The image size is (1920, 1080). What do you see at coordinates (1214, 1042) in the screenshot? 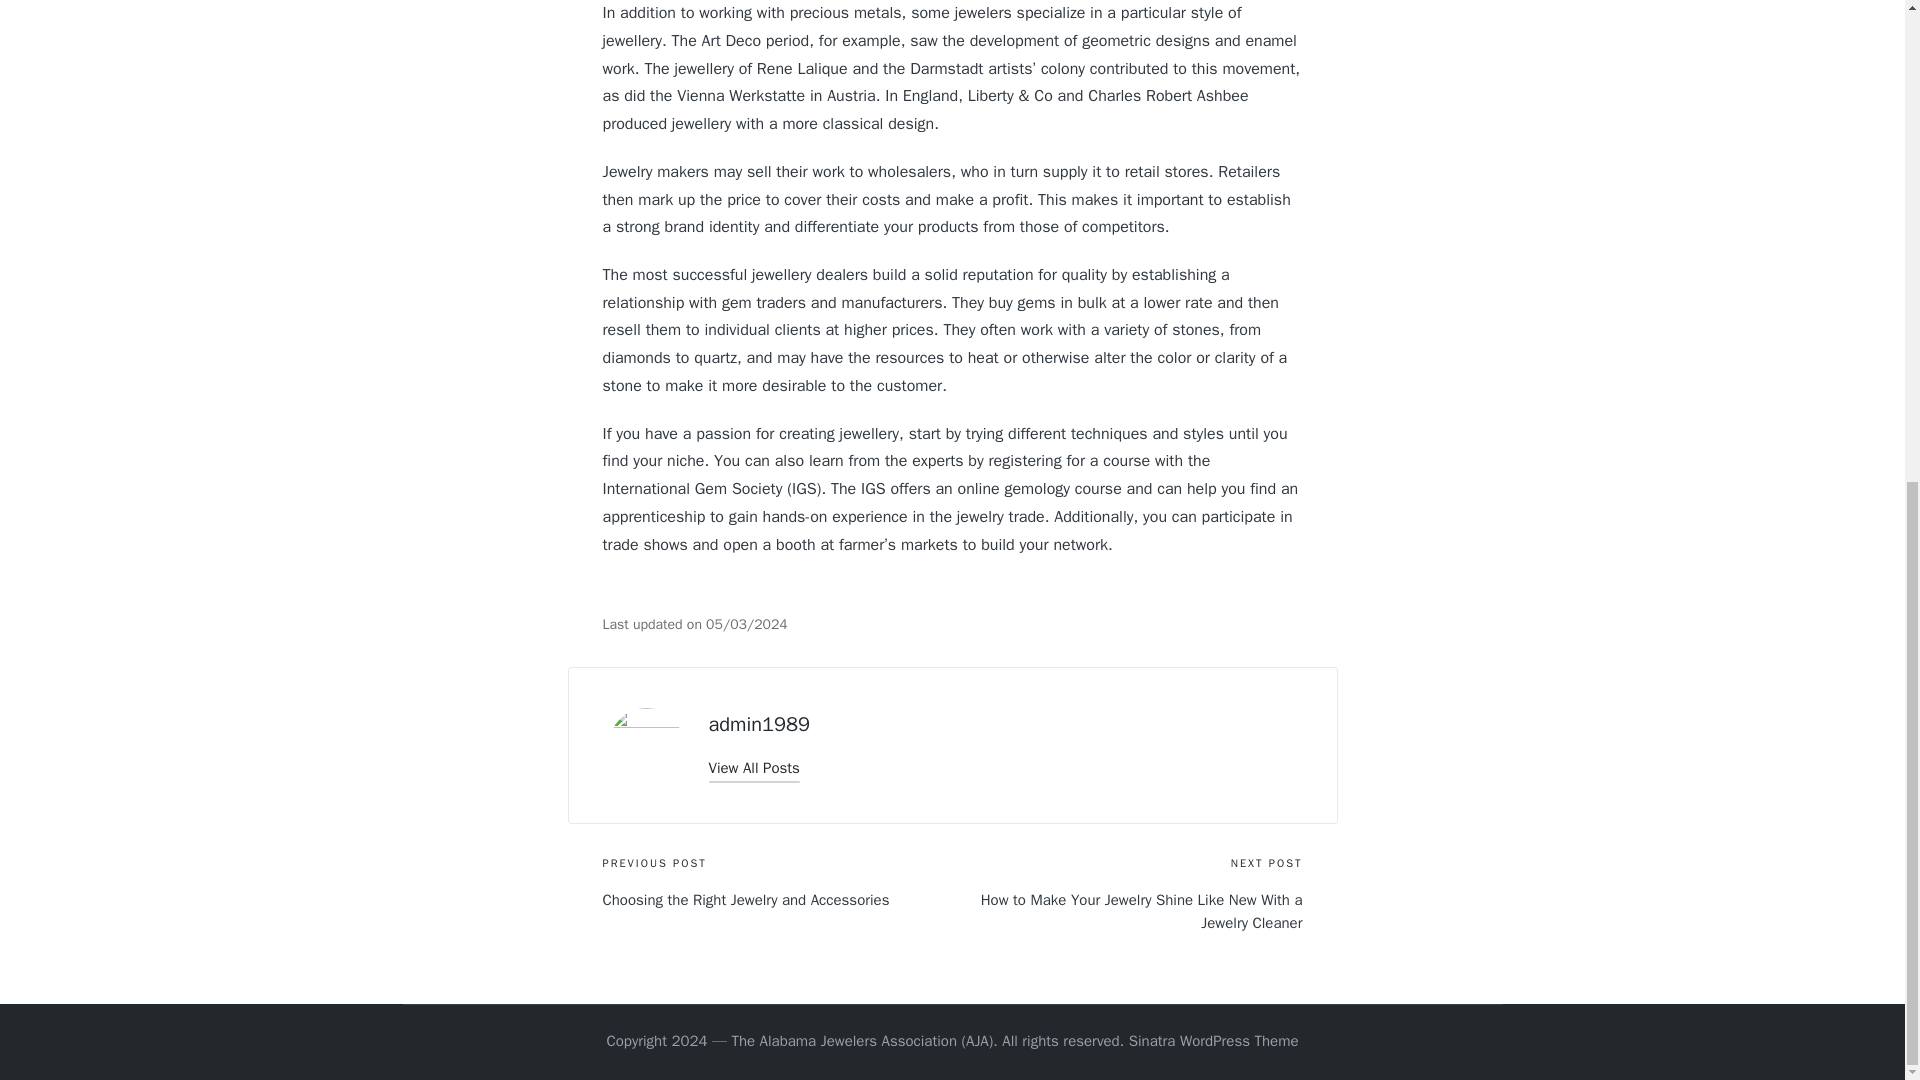
I see `Sinatra WordPress Theme` at bounding box center [1214, 1042].